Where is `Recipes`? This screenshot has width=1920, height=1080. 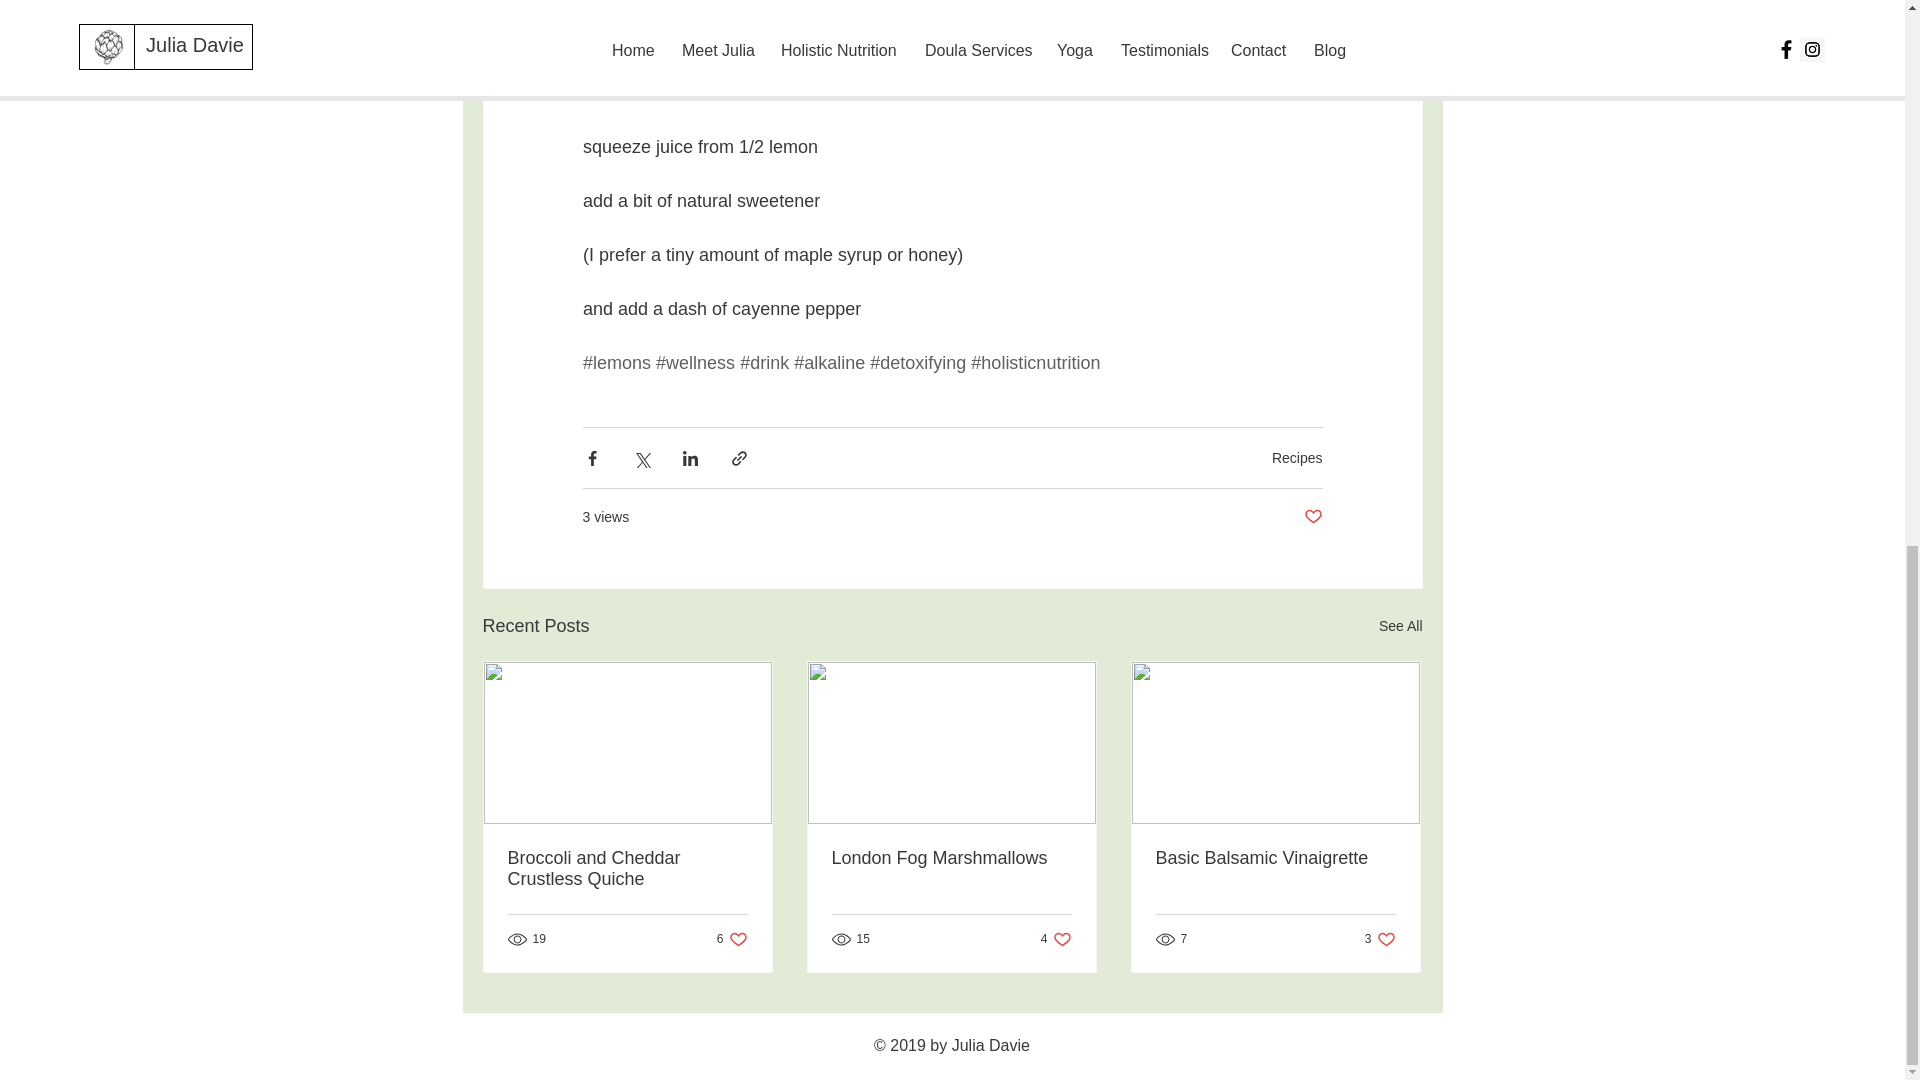 Recipes is located at coordinates (1380, 939).